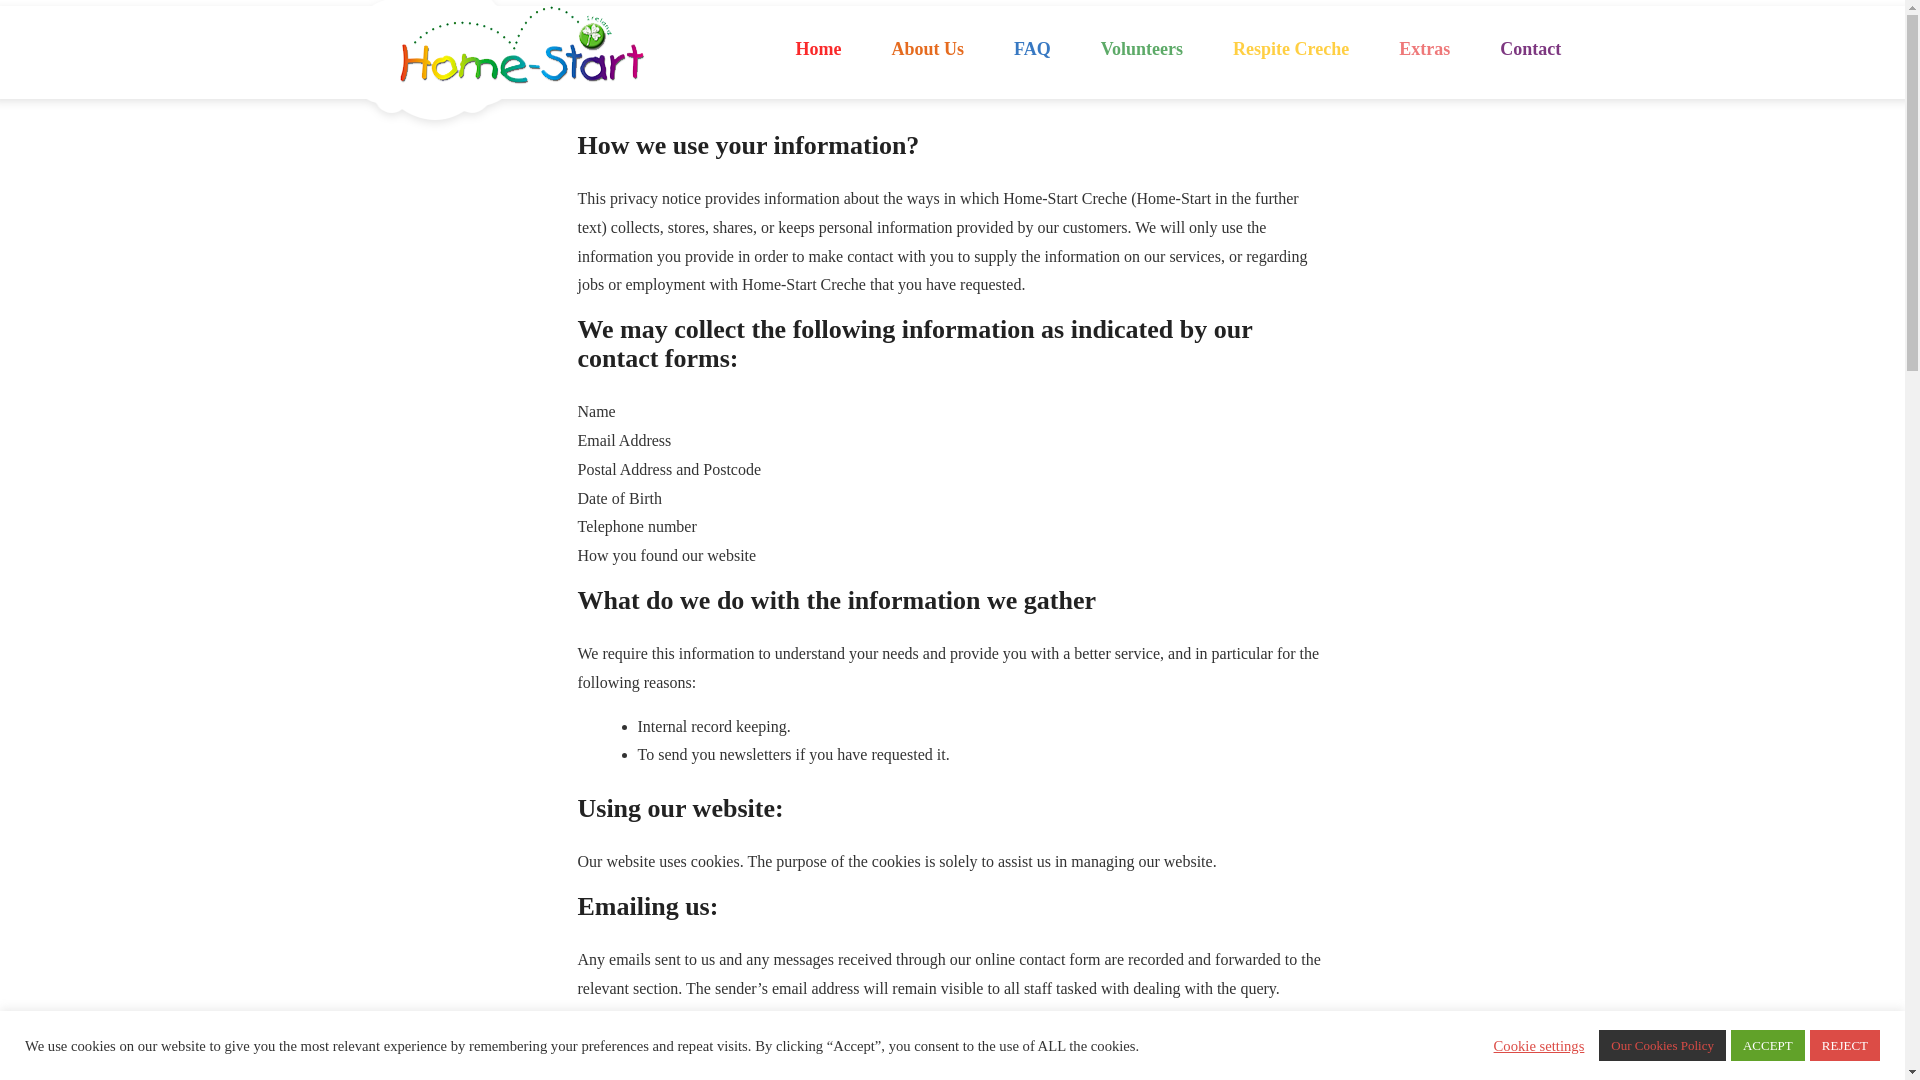  Describe the element at coordinates (926, 50) in the screenshot. I see `About Us` at that location.